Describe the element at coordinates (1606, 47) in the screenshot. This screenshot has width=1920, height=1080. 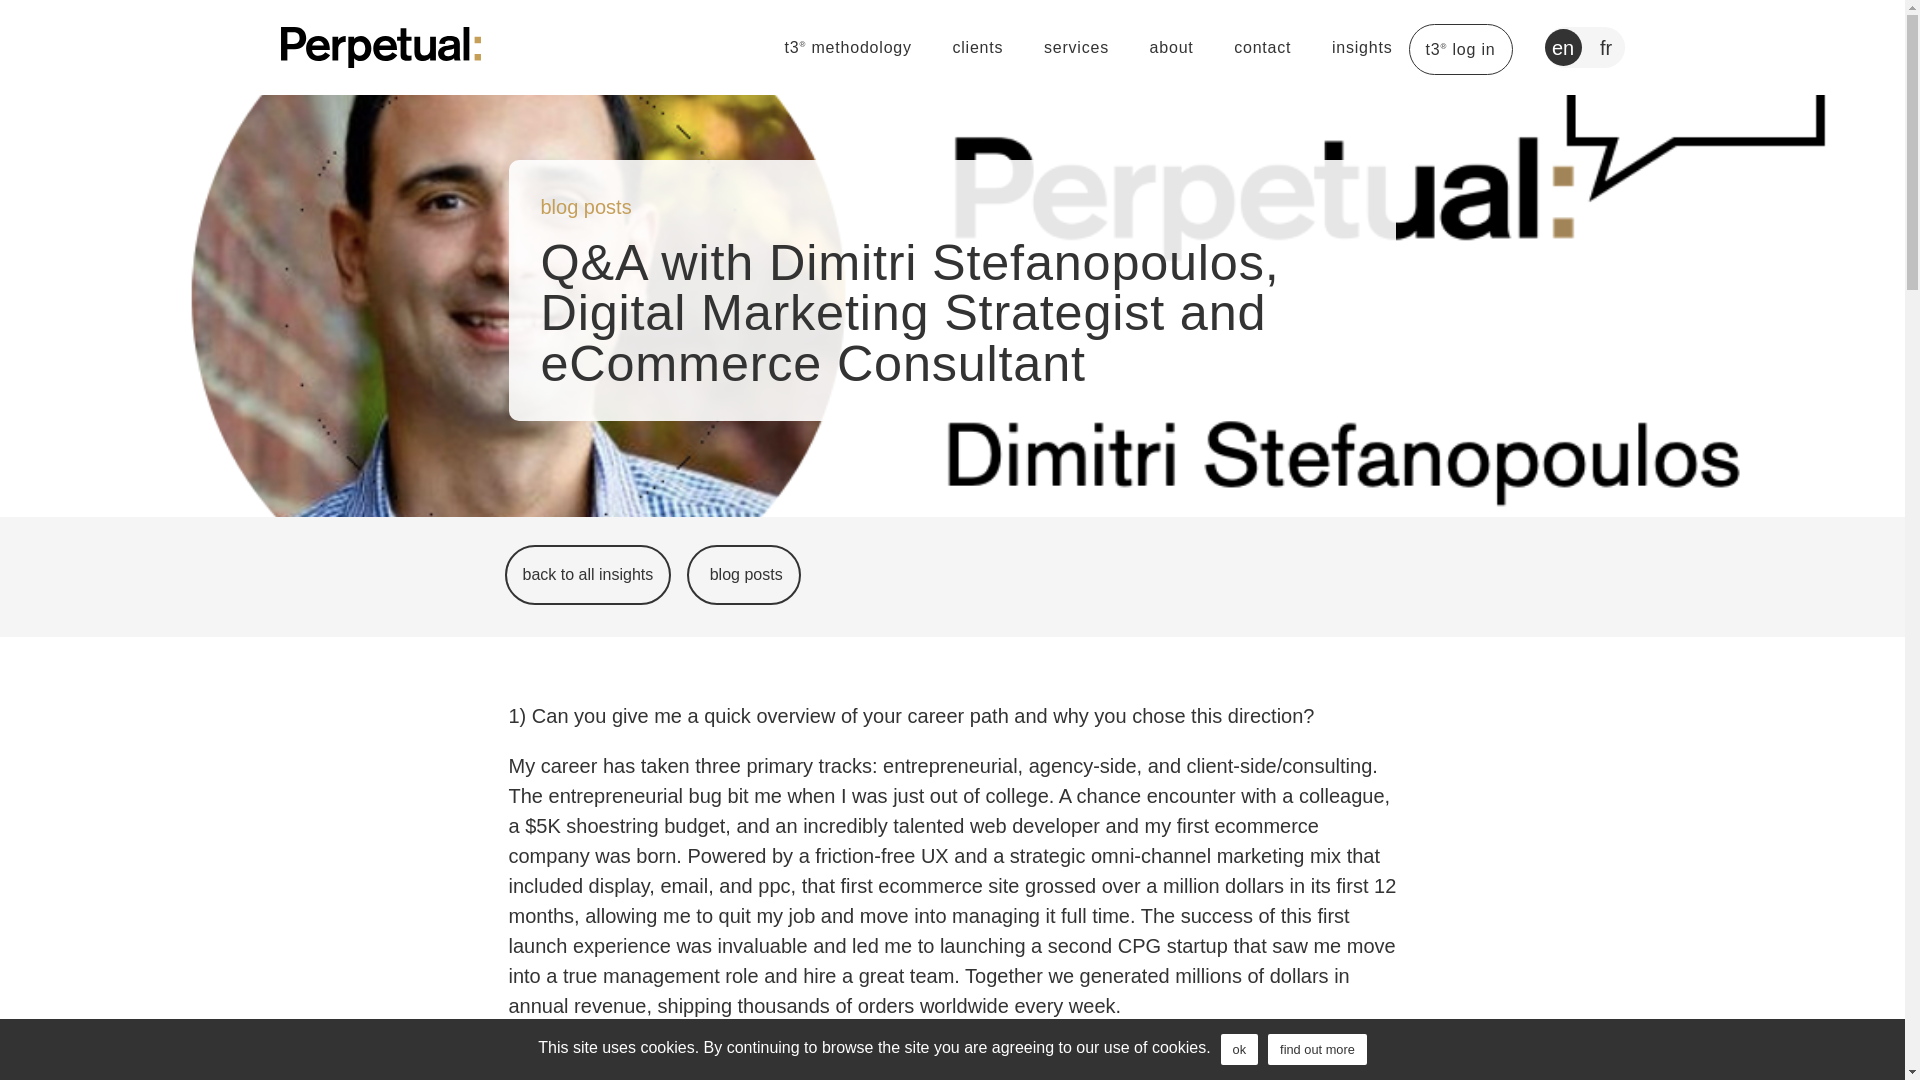
I see `fr` at that location.